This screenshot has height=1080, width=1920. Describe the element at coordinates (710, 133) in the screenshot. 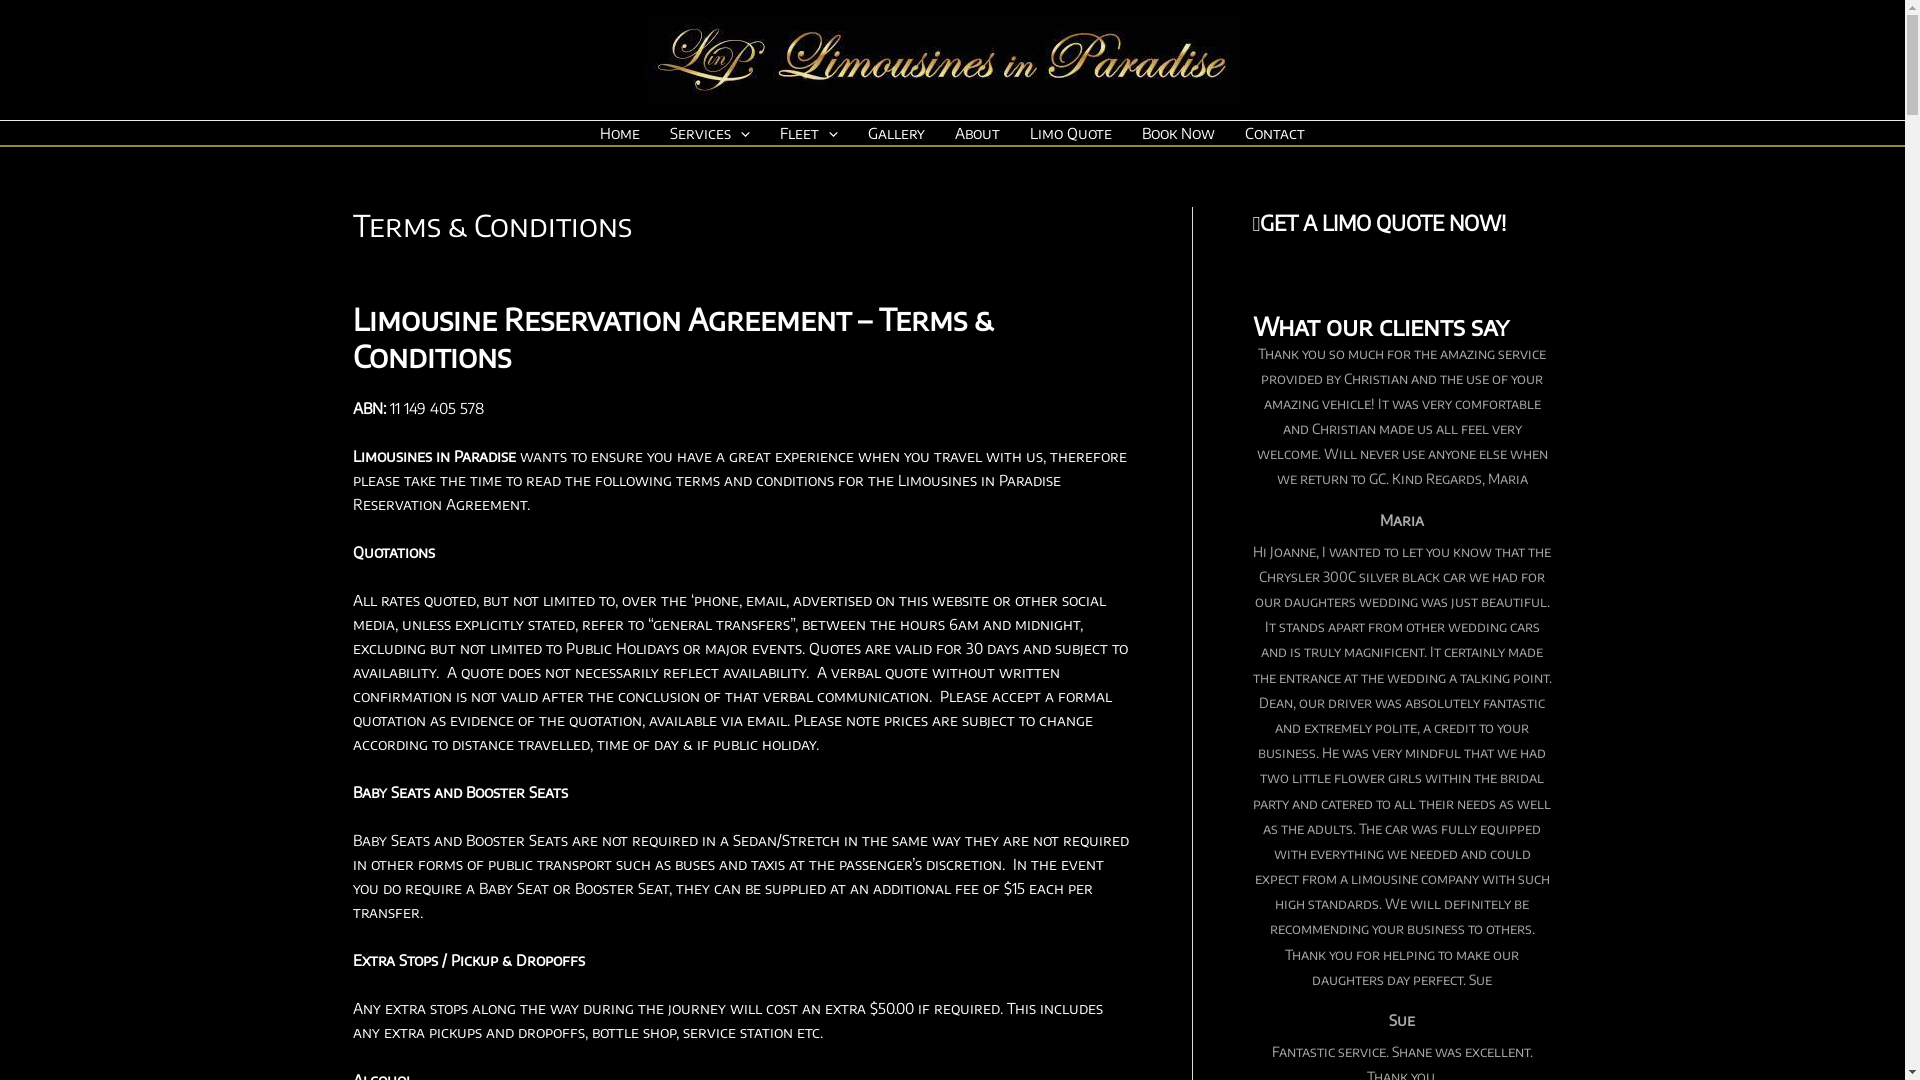

I see `Services` at that location.